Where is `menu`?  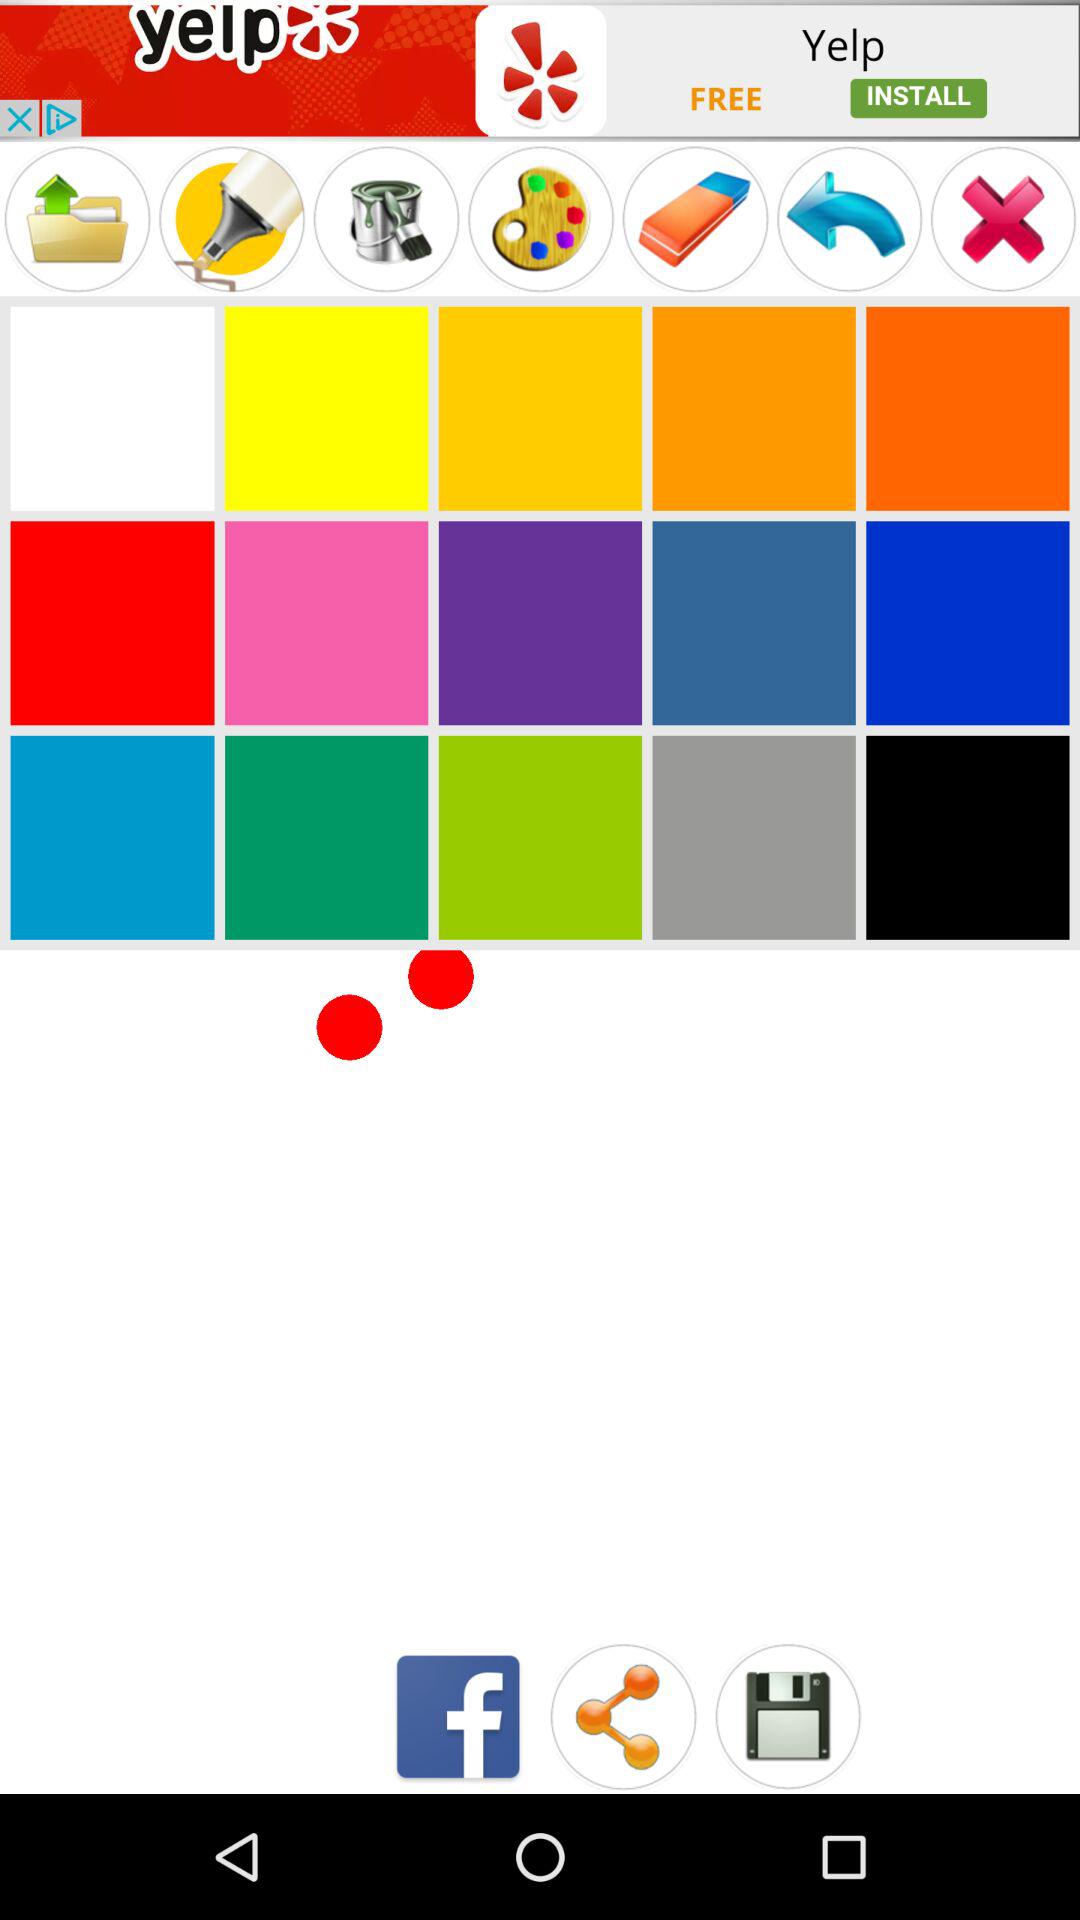
menu is located at coordinates (695, 218).